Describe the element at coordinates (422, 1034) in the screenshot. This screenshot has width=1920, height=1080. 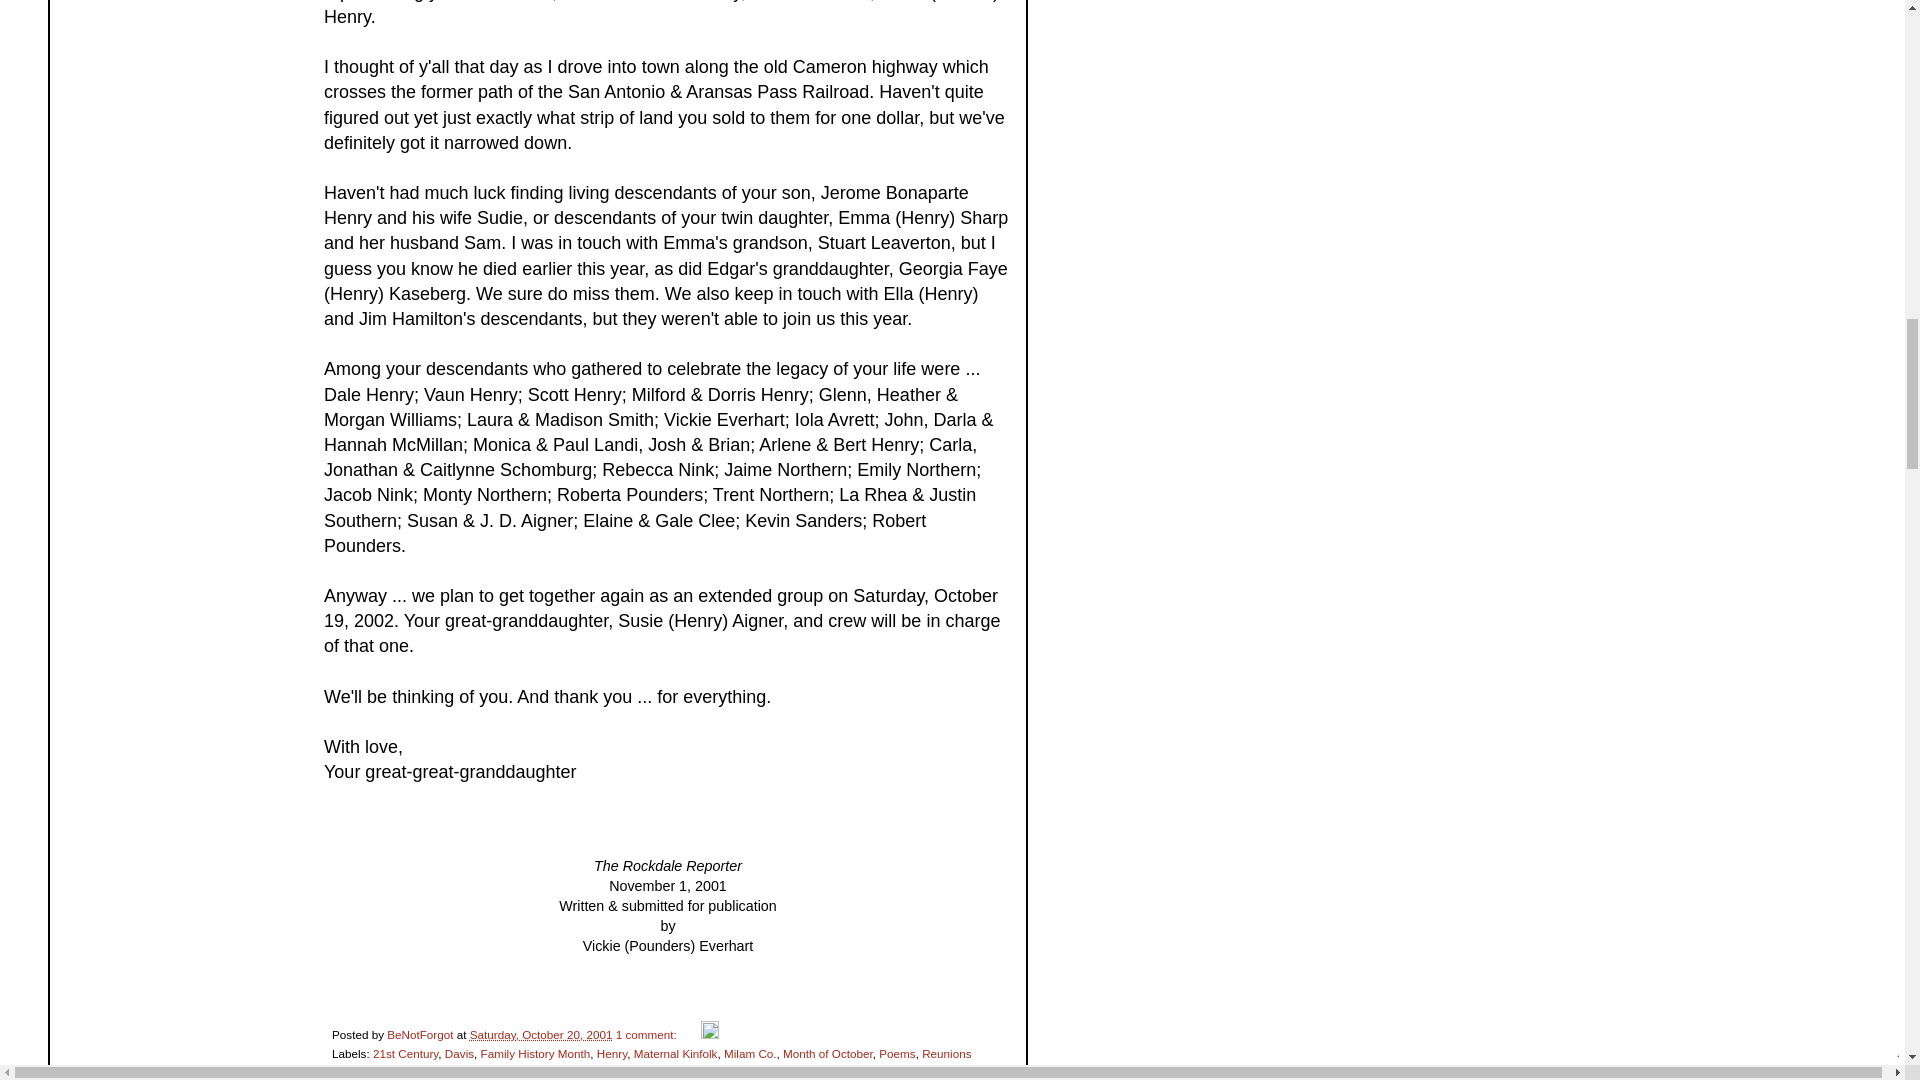
I see `BeNotForgot` at that location.